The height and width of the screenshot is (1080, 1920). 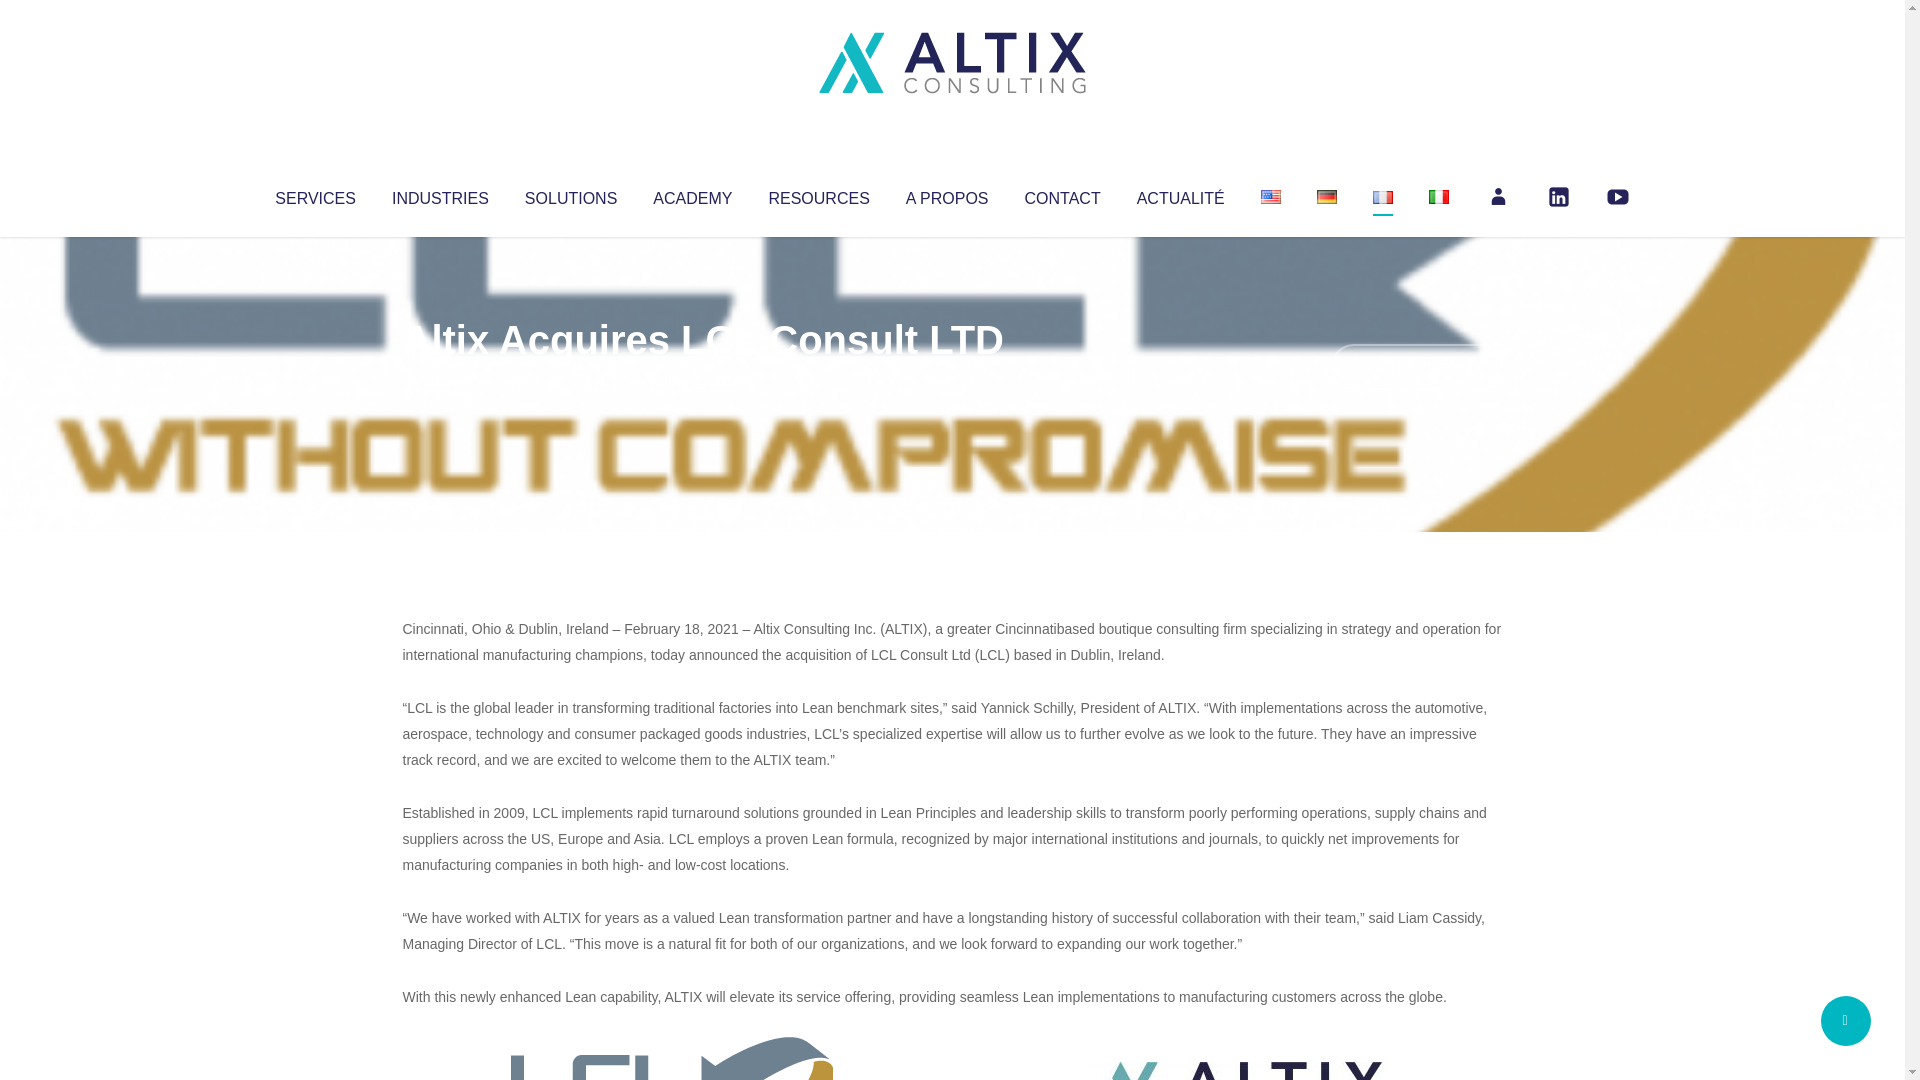 What do you see at coordinates (699, 380) in the screenshot?
I see `Uncategorized` at bounding box center [699, 380].